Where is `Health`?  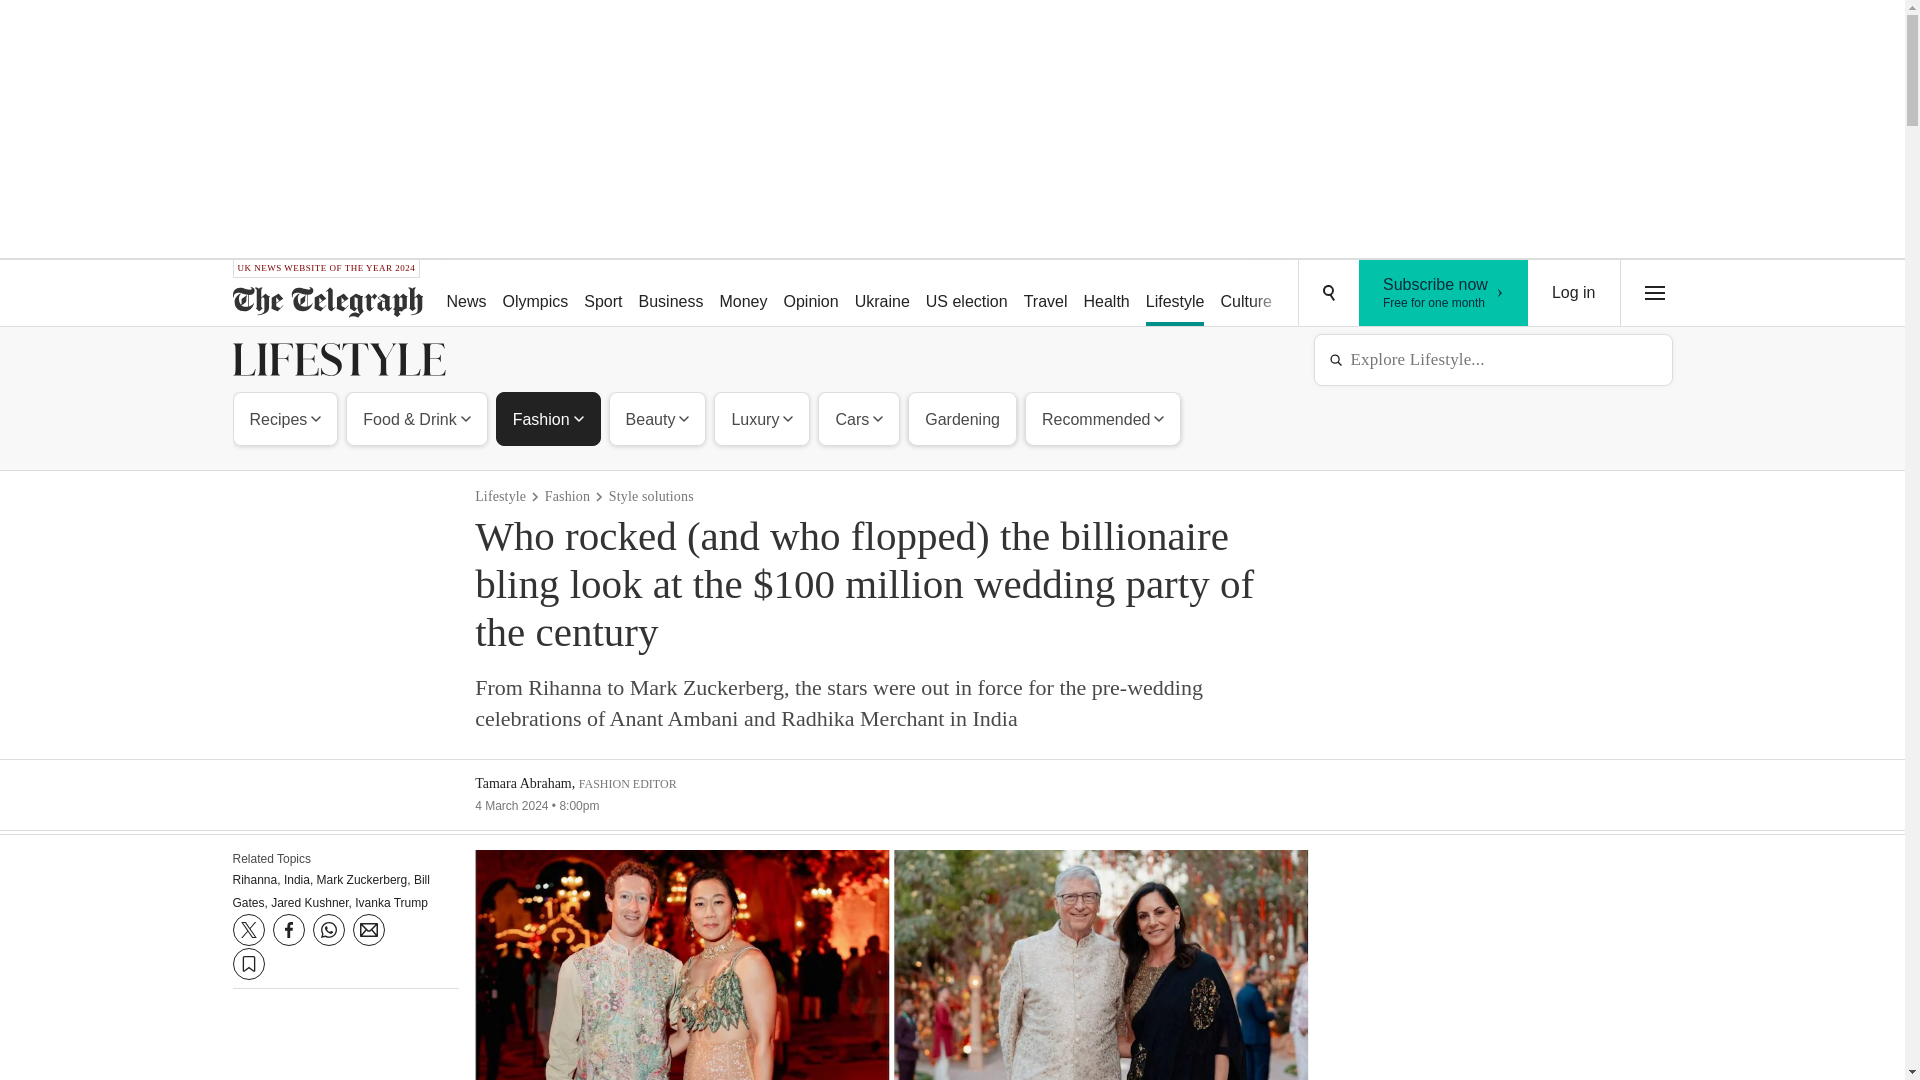 Health is located at coordinates (1106, 294).